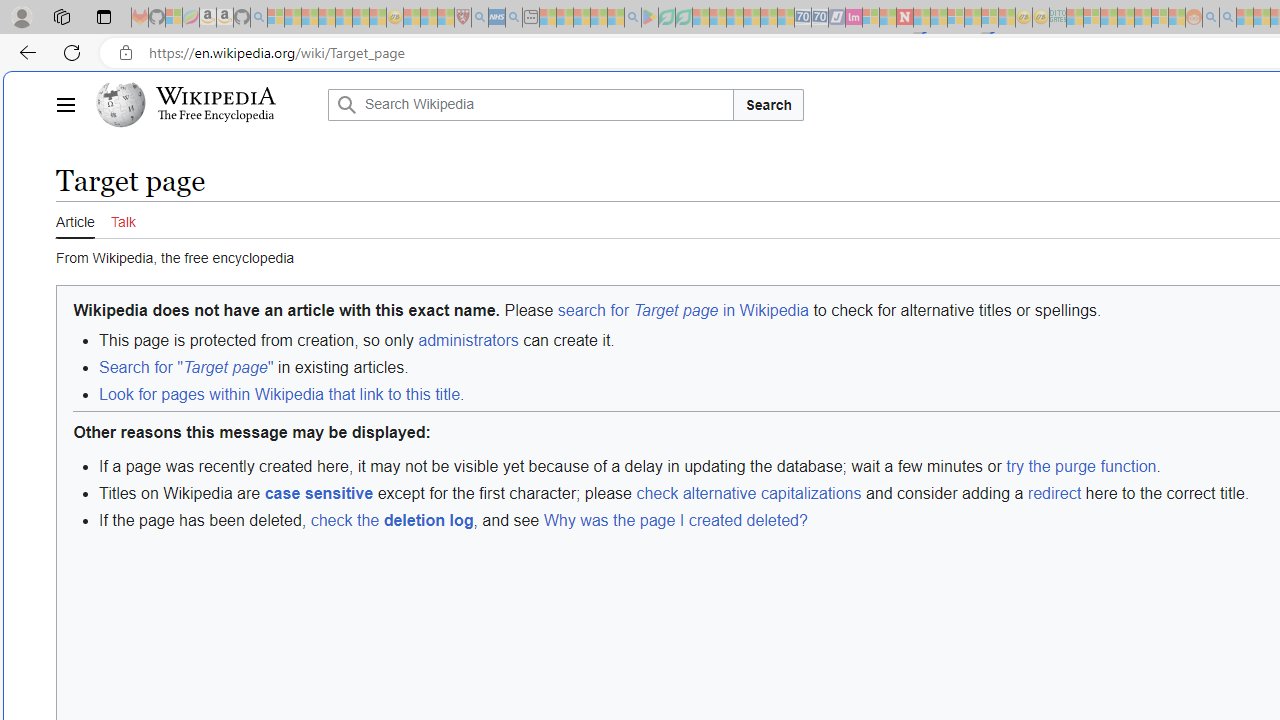 The height and width of the screenshot is (720, 1280). What do you see at coordinates (216, 96) in the screenshot?
I see `Wikipedia` at bounding box center [216, 96].